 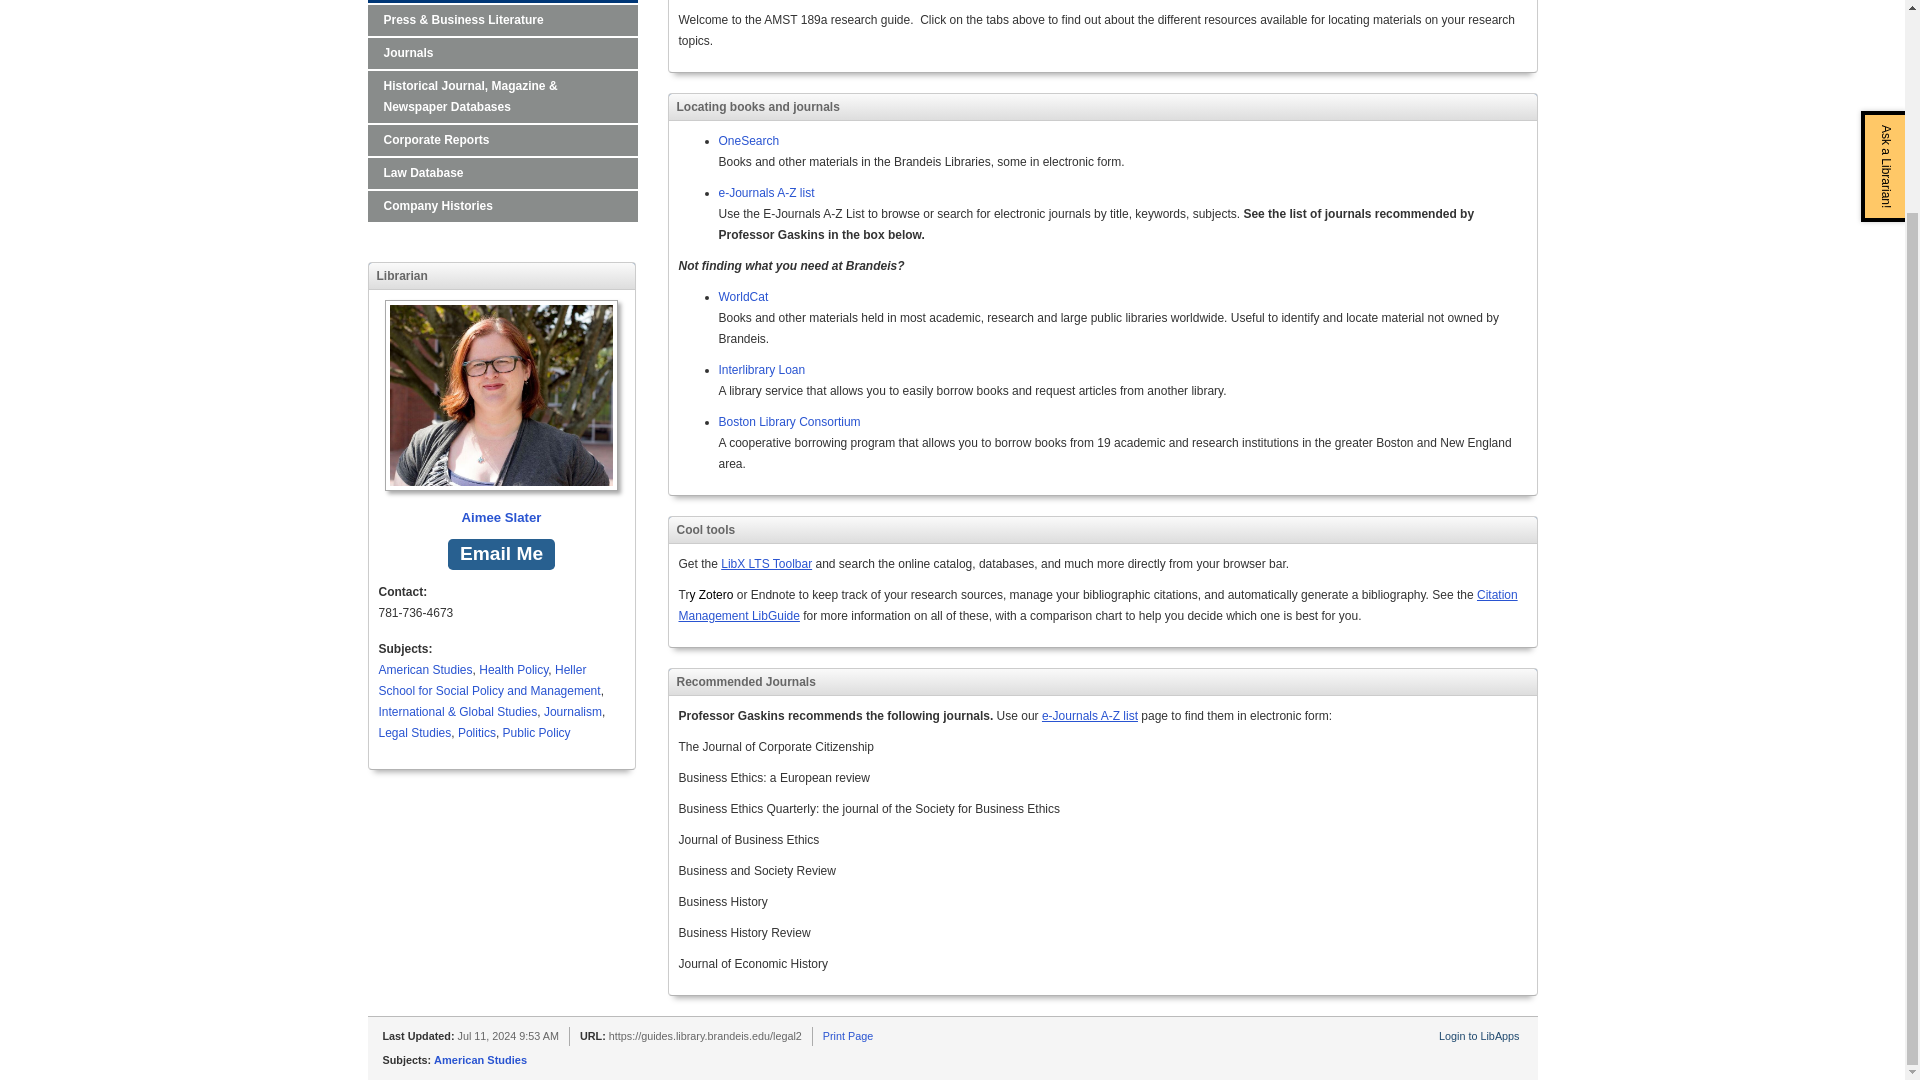 What do you see at coordinates (848, 1036) in the screenshot?
I see `Print Page` at bounding box center [848, 1036].